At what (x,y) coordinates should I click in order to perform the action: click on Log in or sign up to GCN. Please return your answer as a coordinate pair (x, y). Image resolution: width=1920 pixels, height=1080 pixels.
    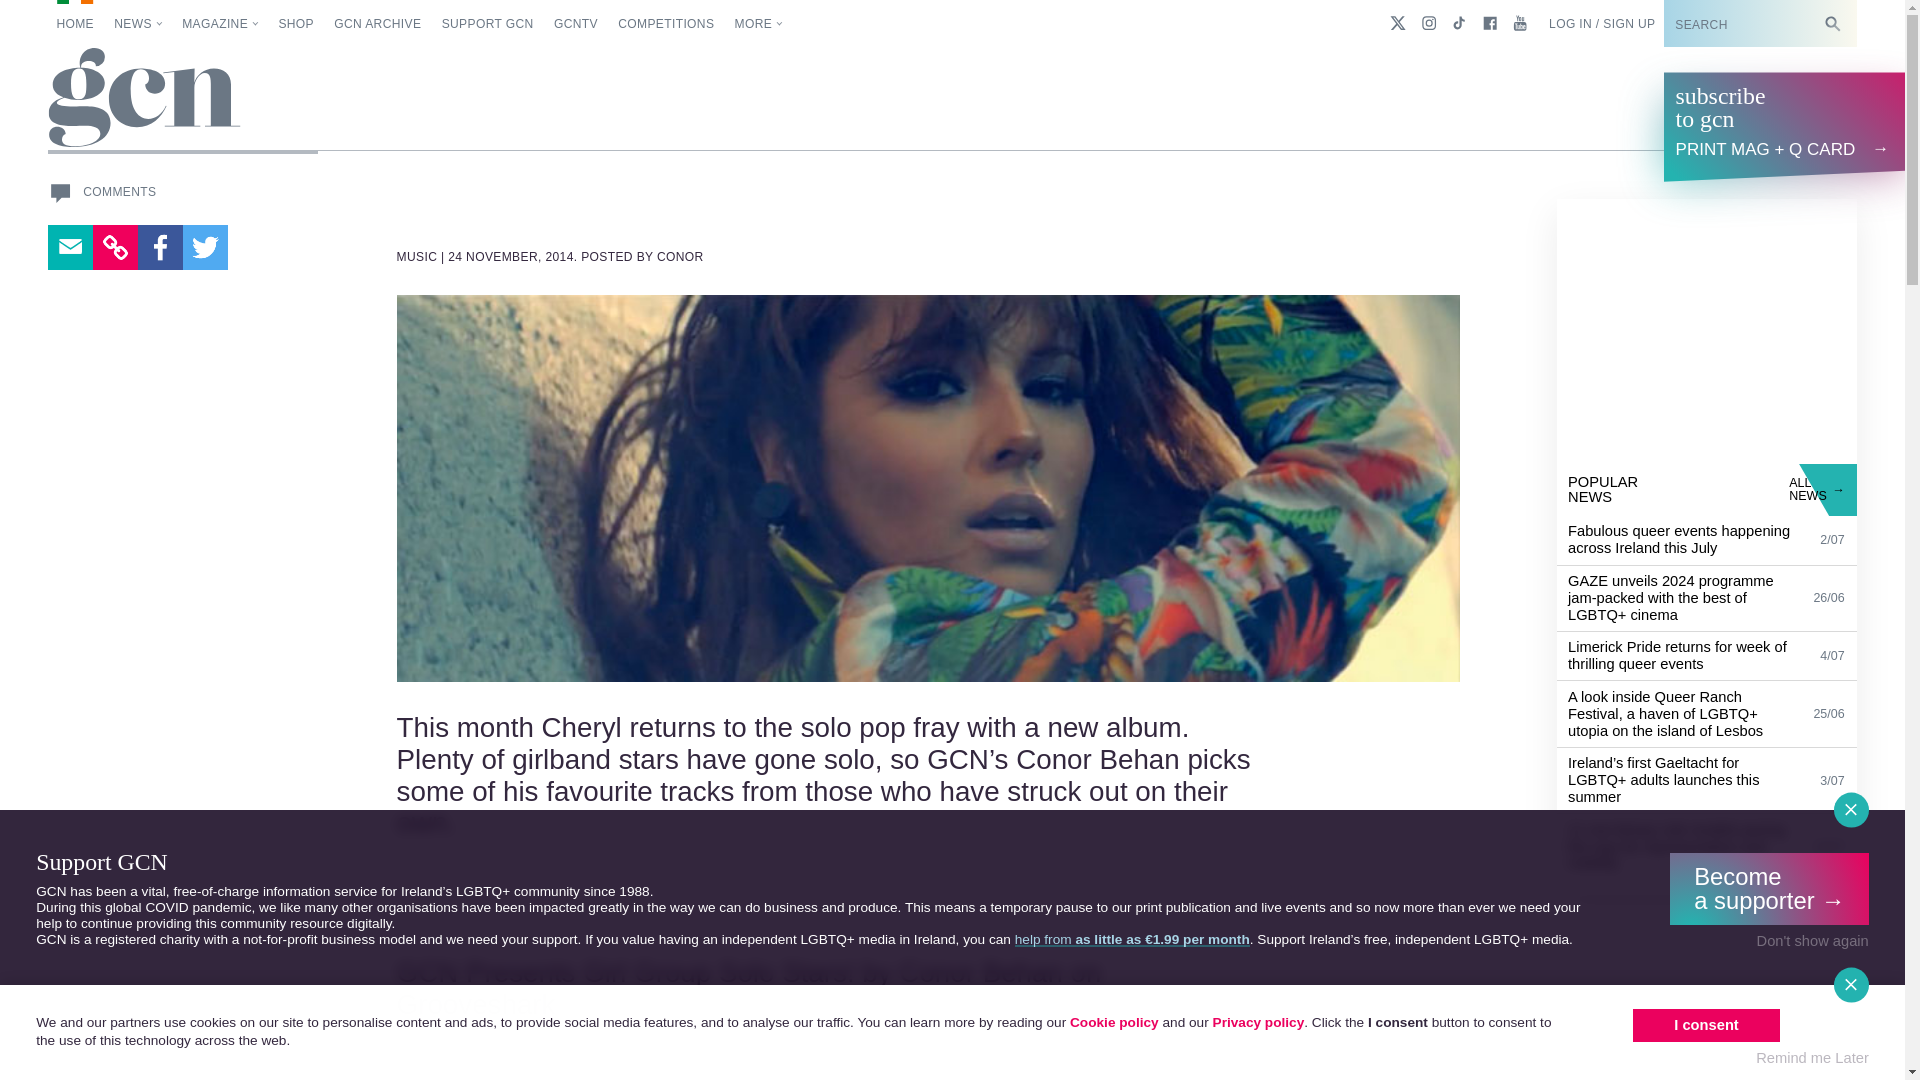
    Looking at the image, I should click on (1602, 24).